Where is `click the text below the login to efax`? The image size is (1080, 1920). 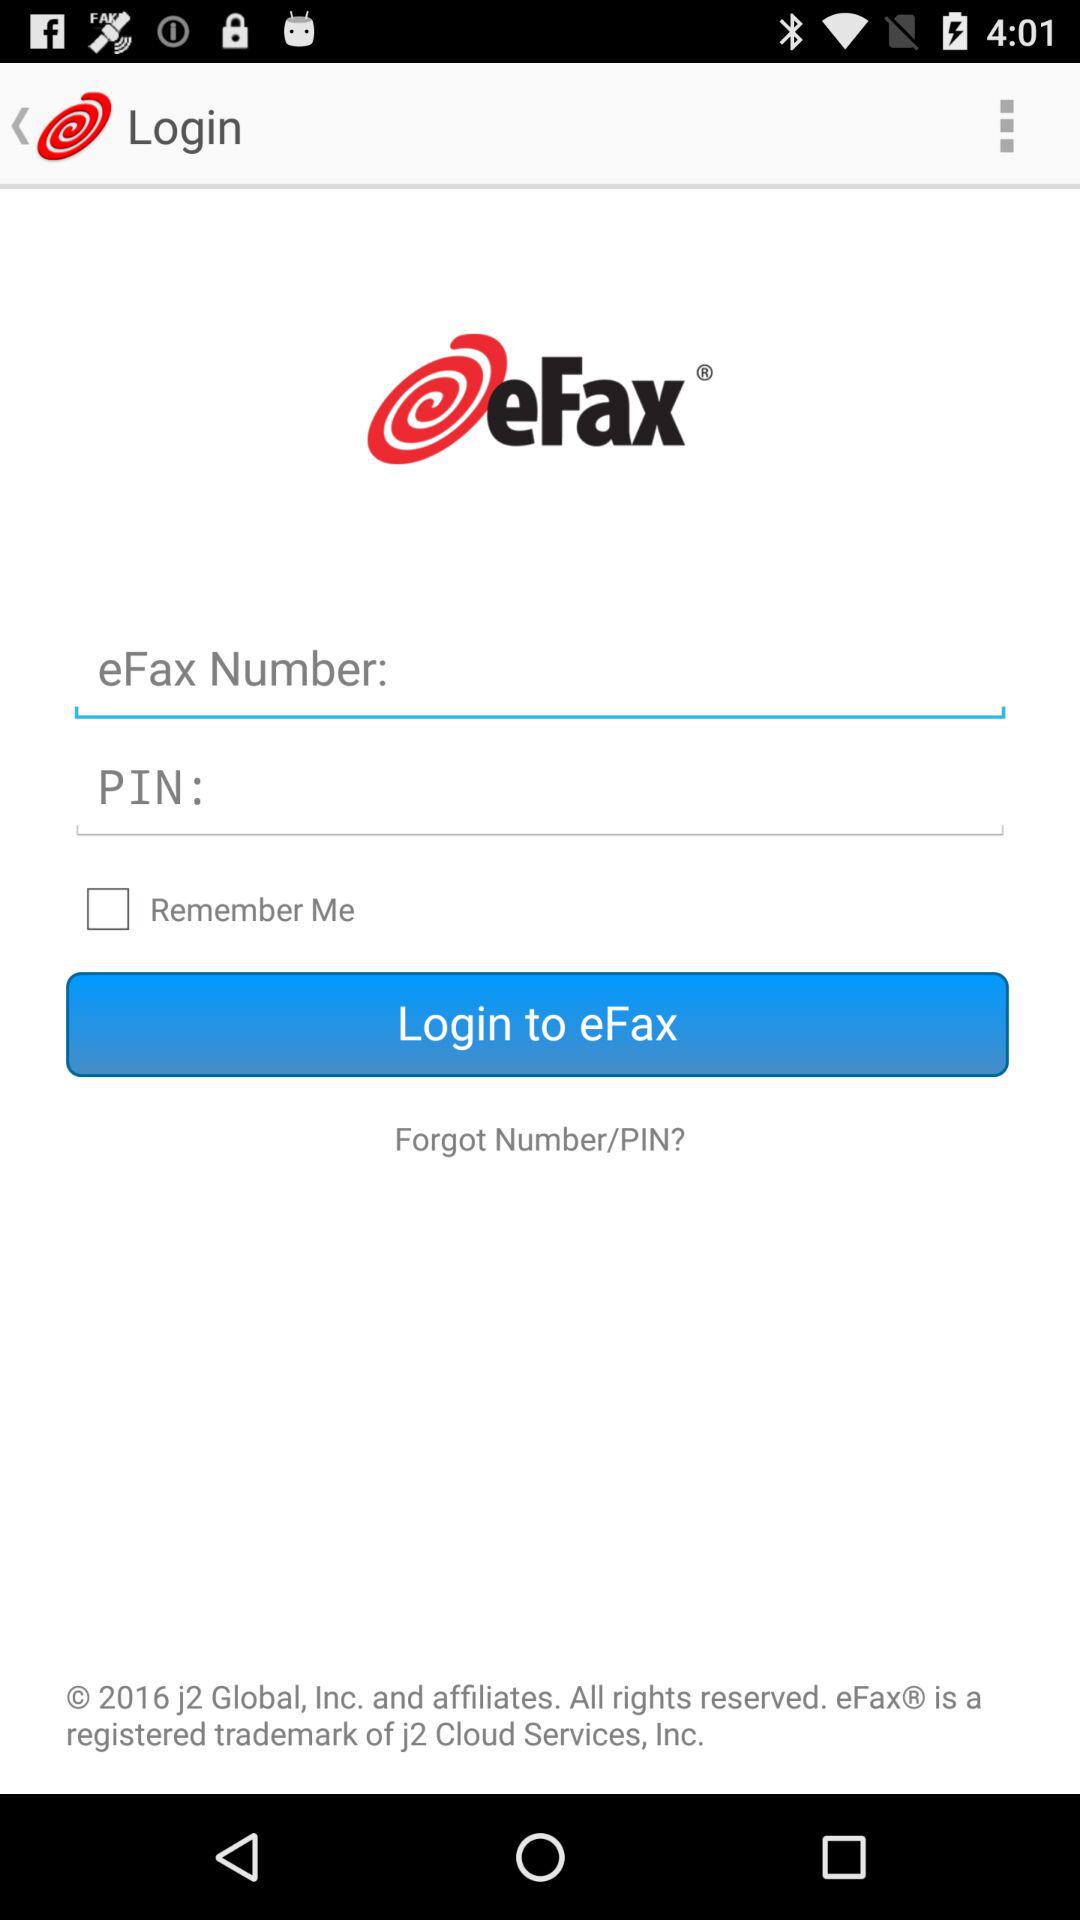
click the text below the login to efax is located at coordinates (540, 1138).